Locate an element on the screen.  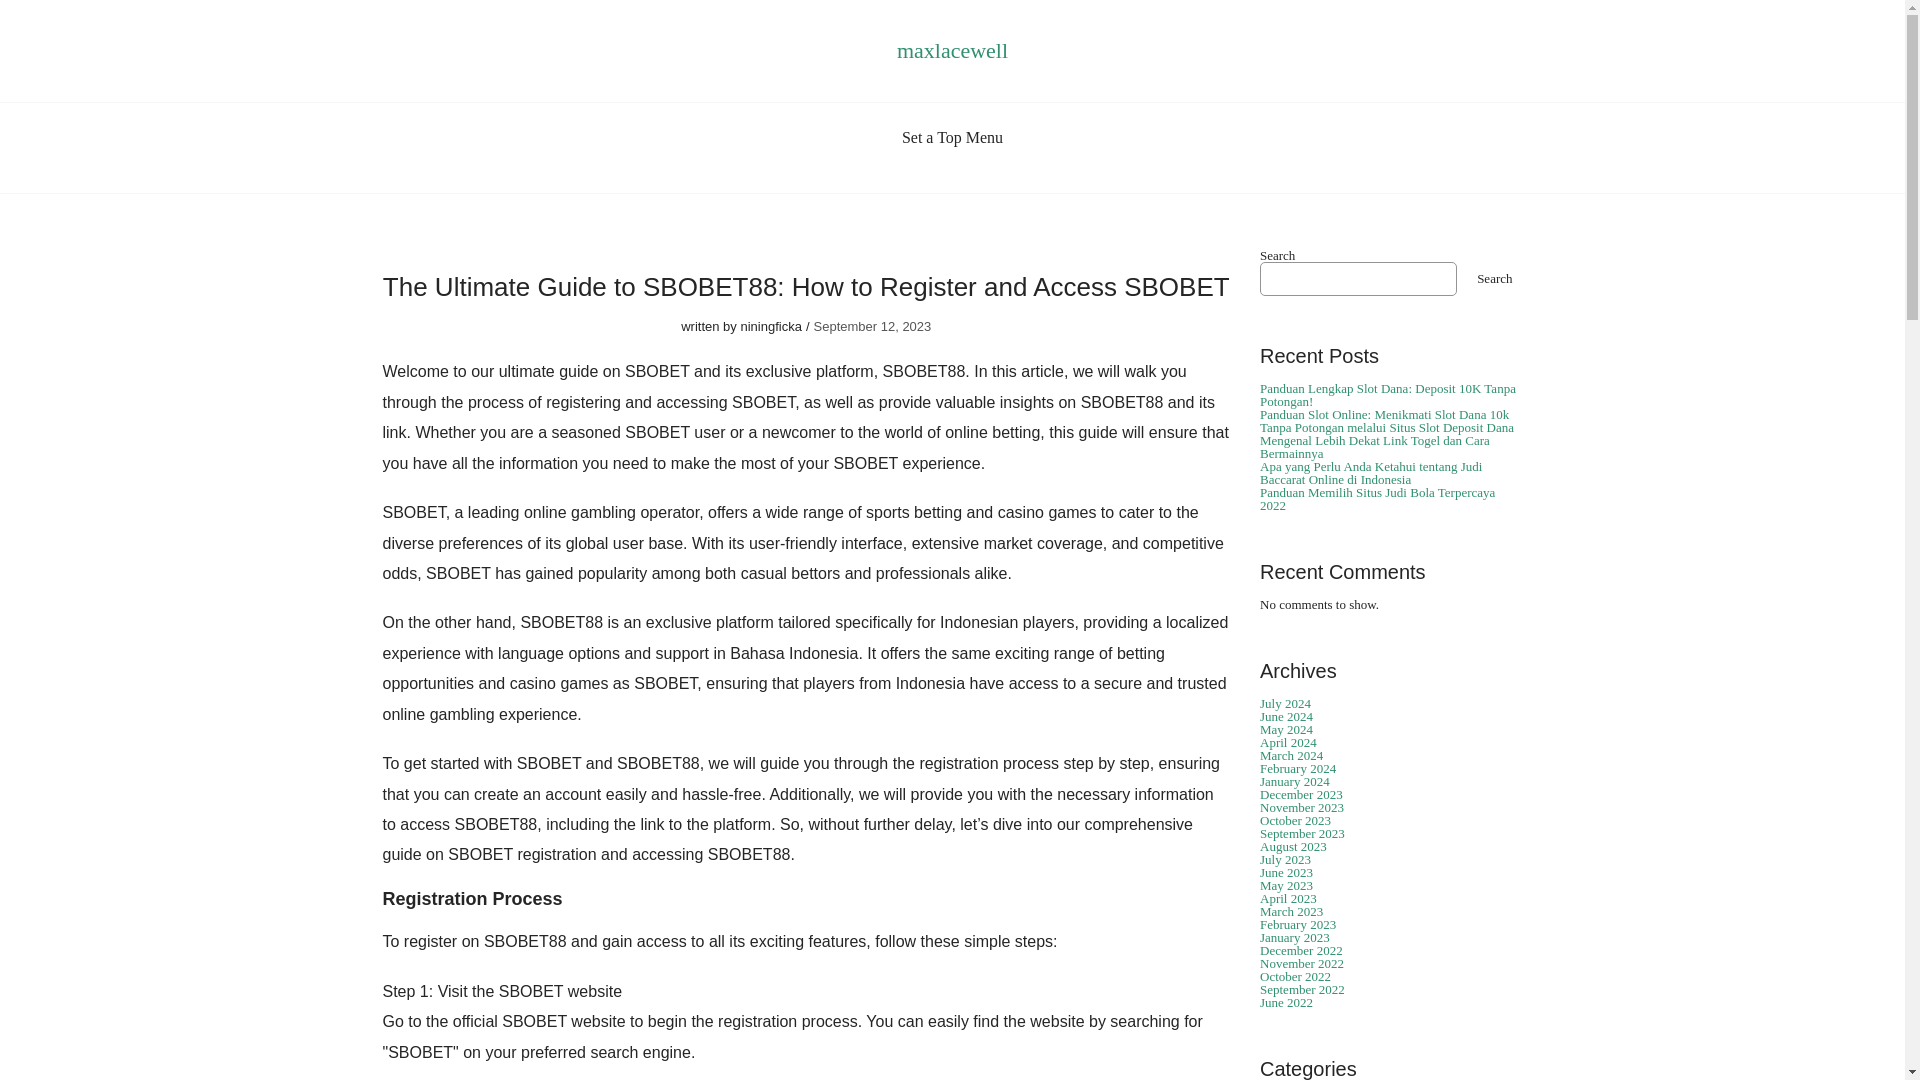
April 2023 is located at coordinates (1288, 898).